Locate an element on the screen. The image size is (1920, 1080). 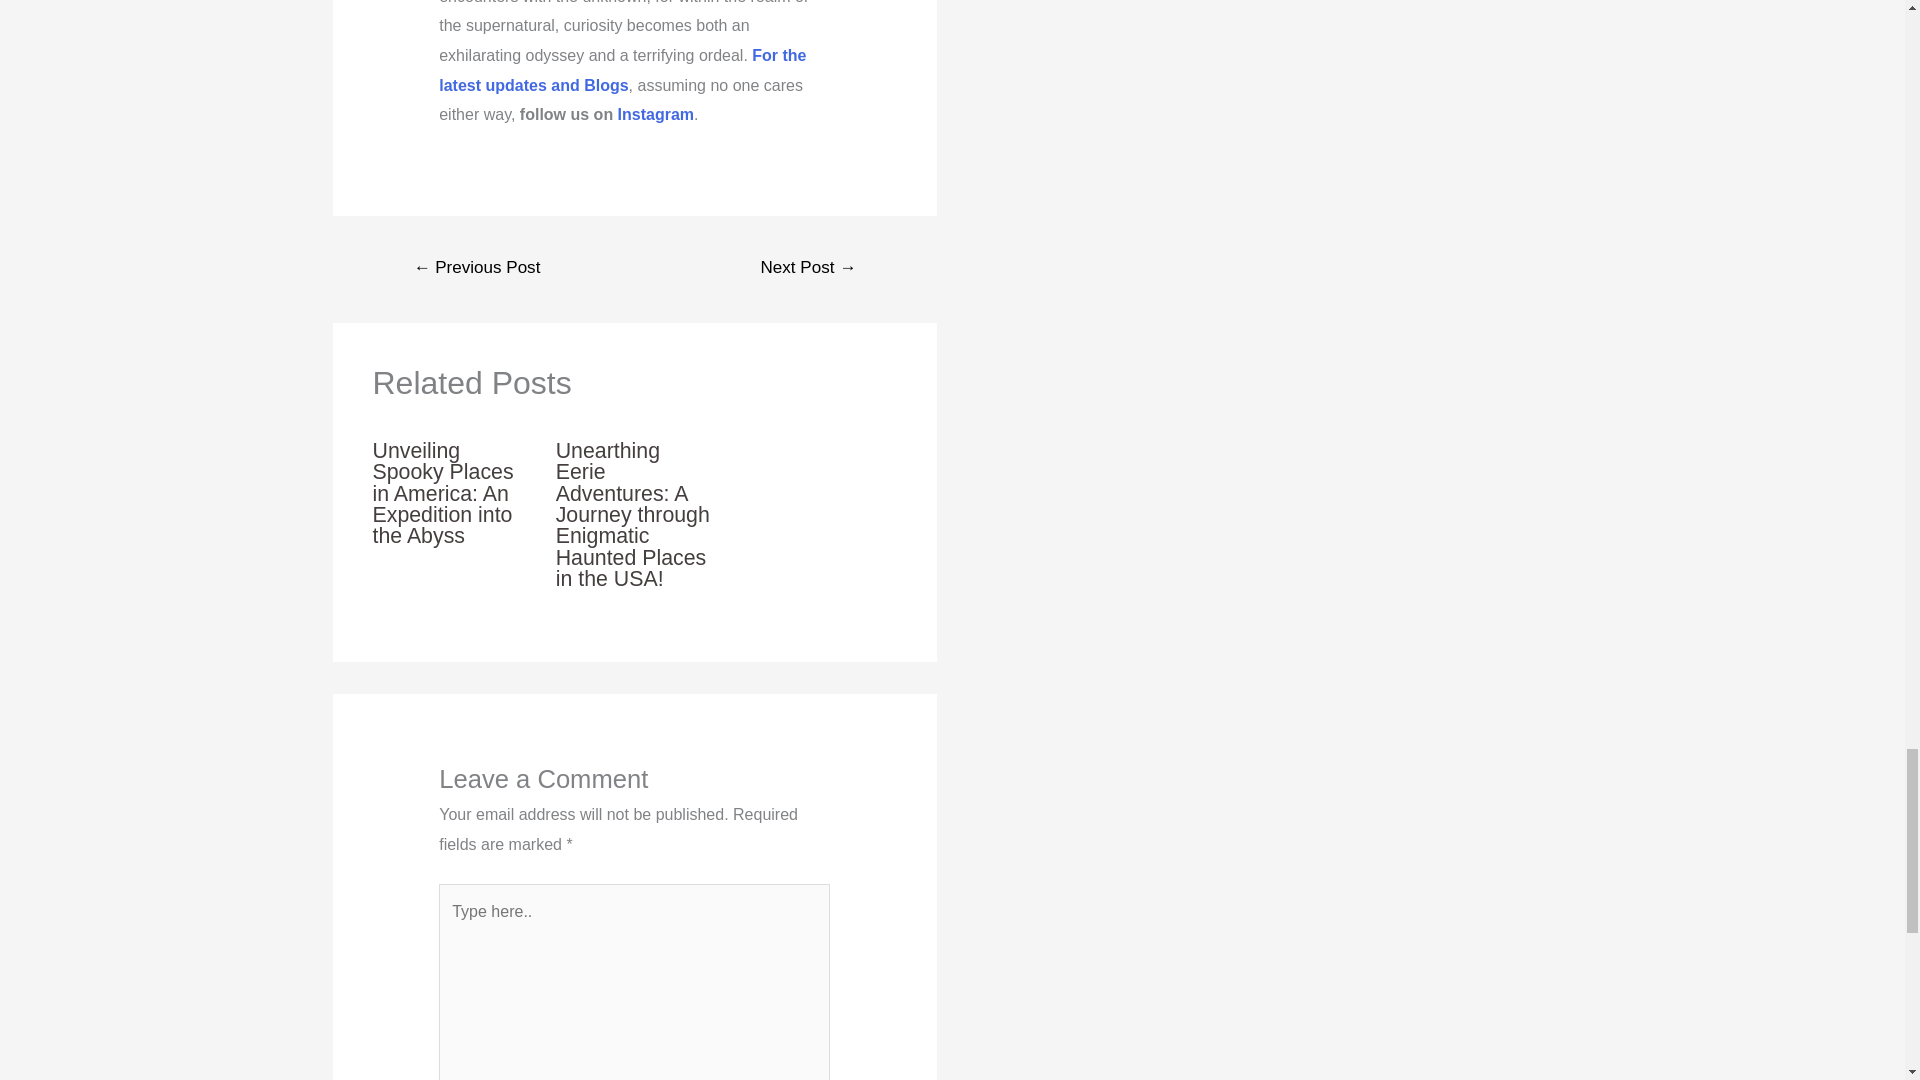
For the latest updates and Blogs is located at coordinates (622, 70).